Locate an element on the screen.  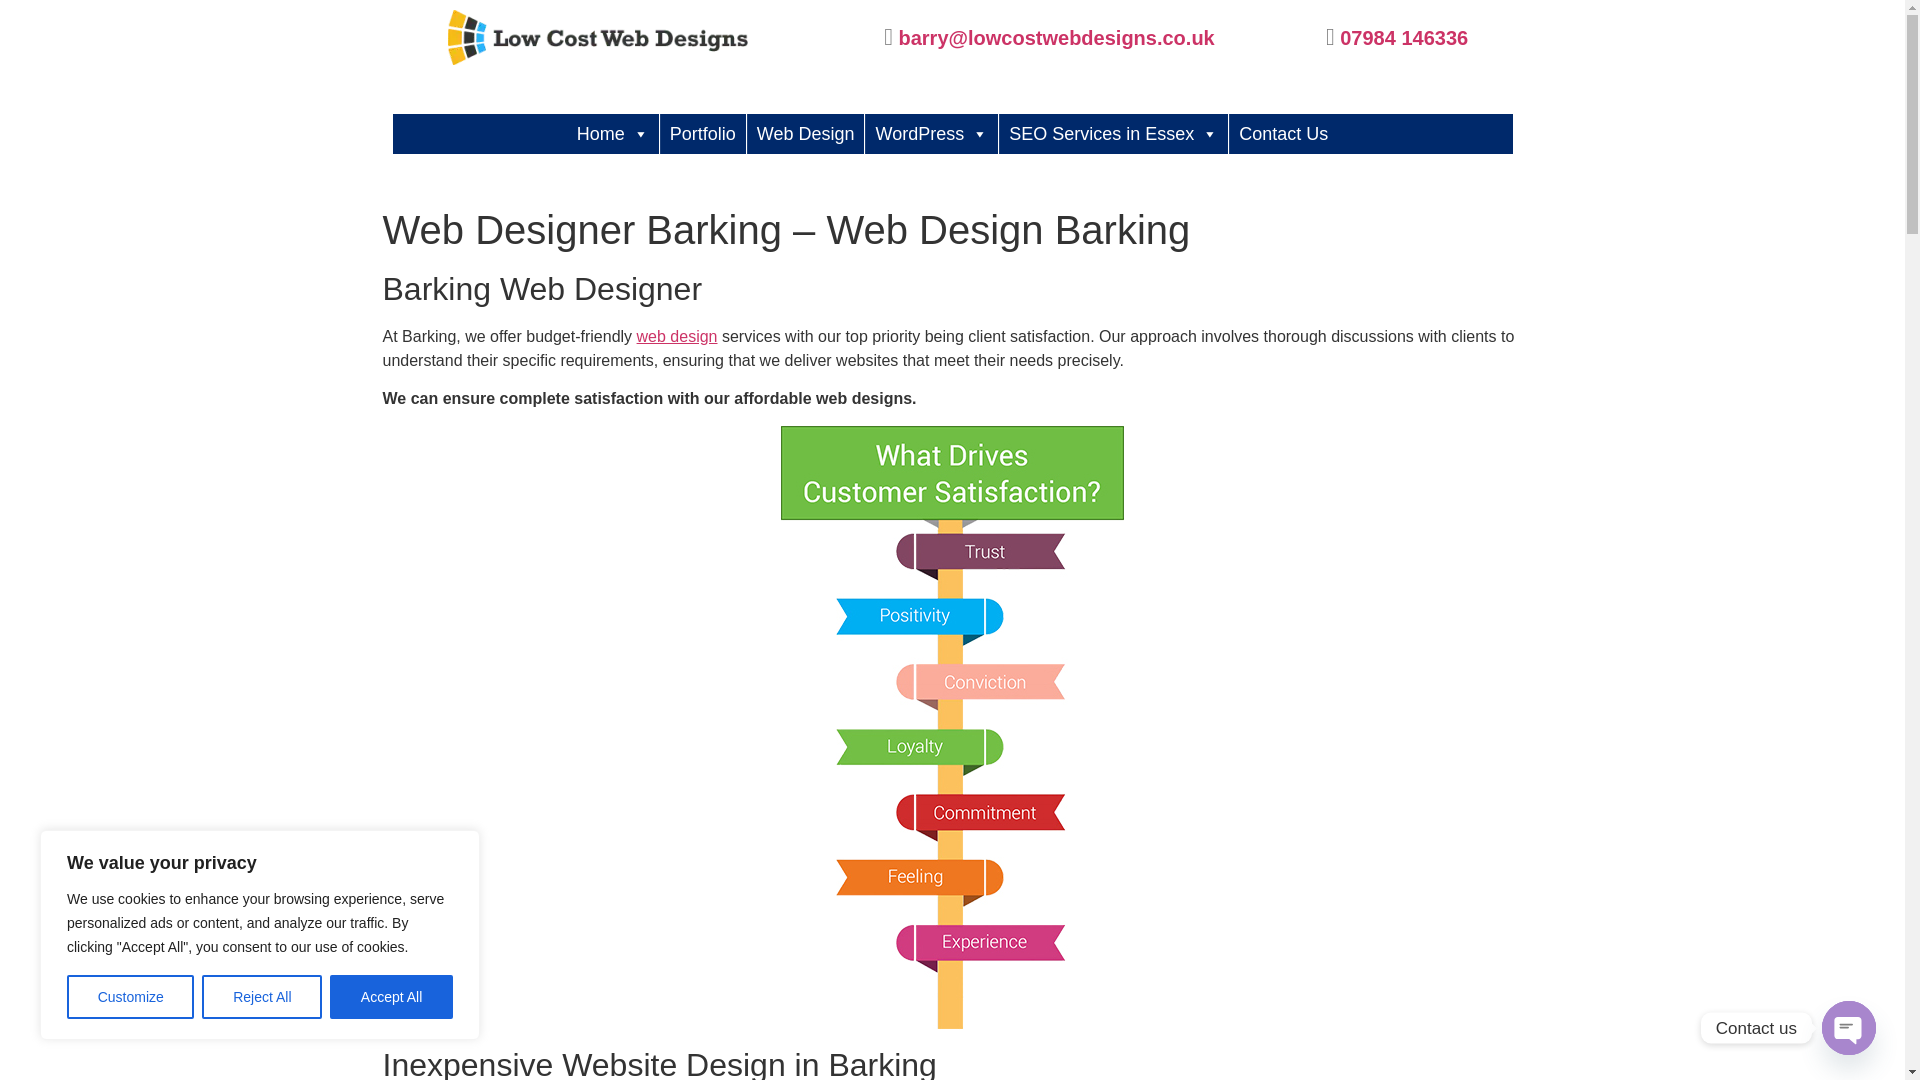
Web Design is located at coordinates (678, 336).